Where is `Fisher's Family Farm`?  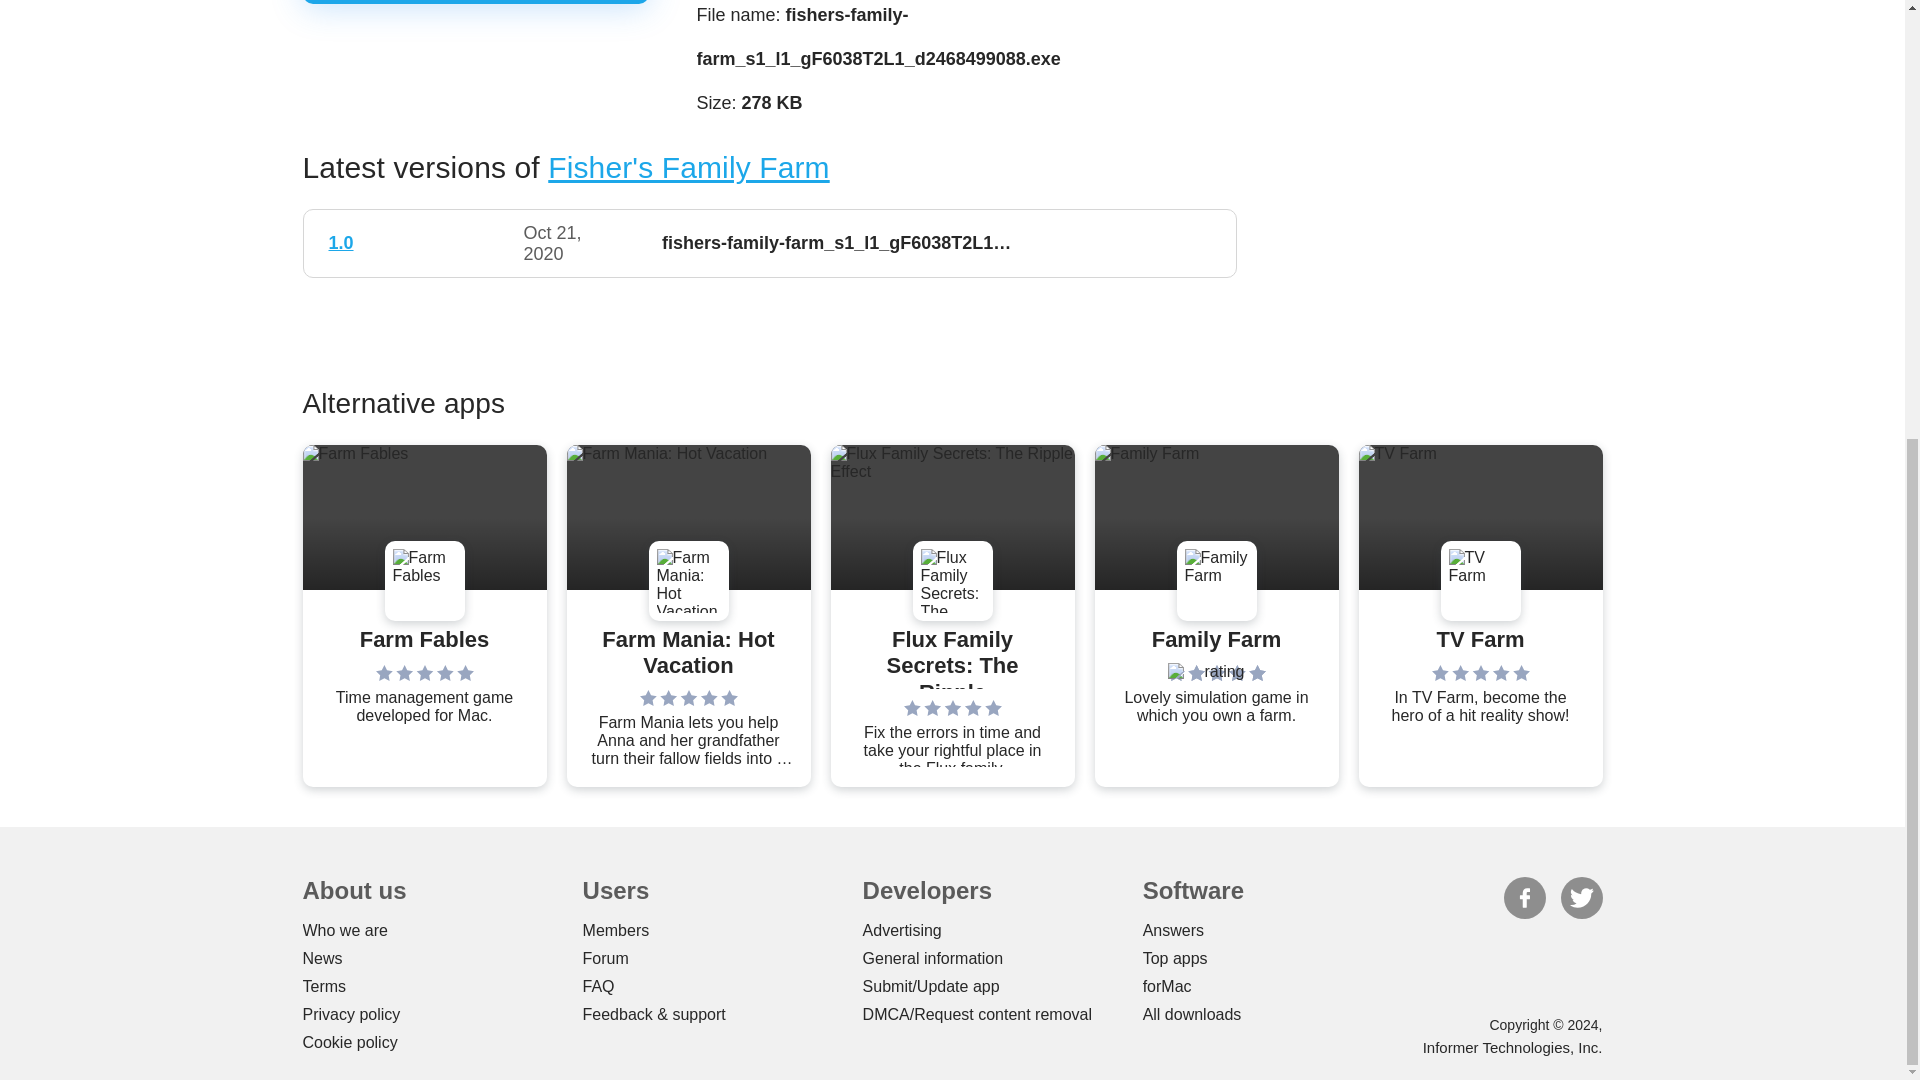 Fisher's Family Farm is located at coordinates (688, 167).